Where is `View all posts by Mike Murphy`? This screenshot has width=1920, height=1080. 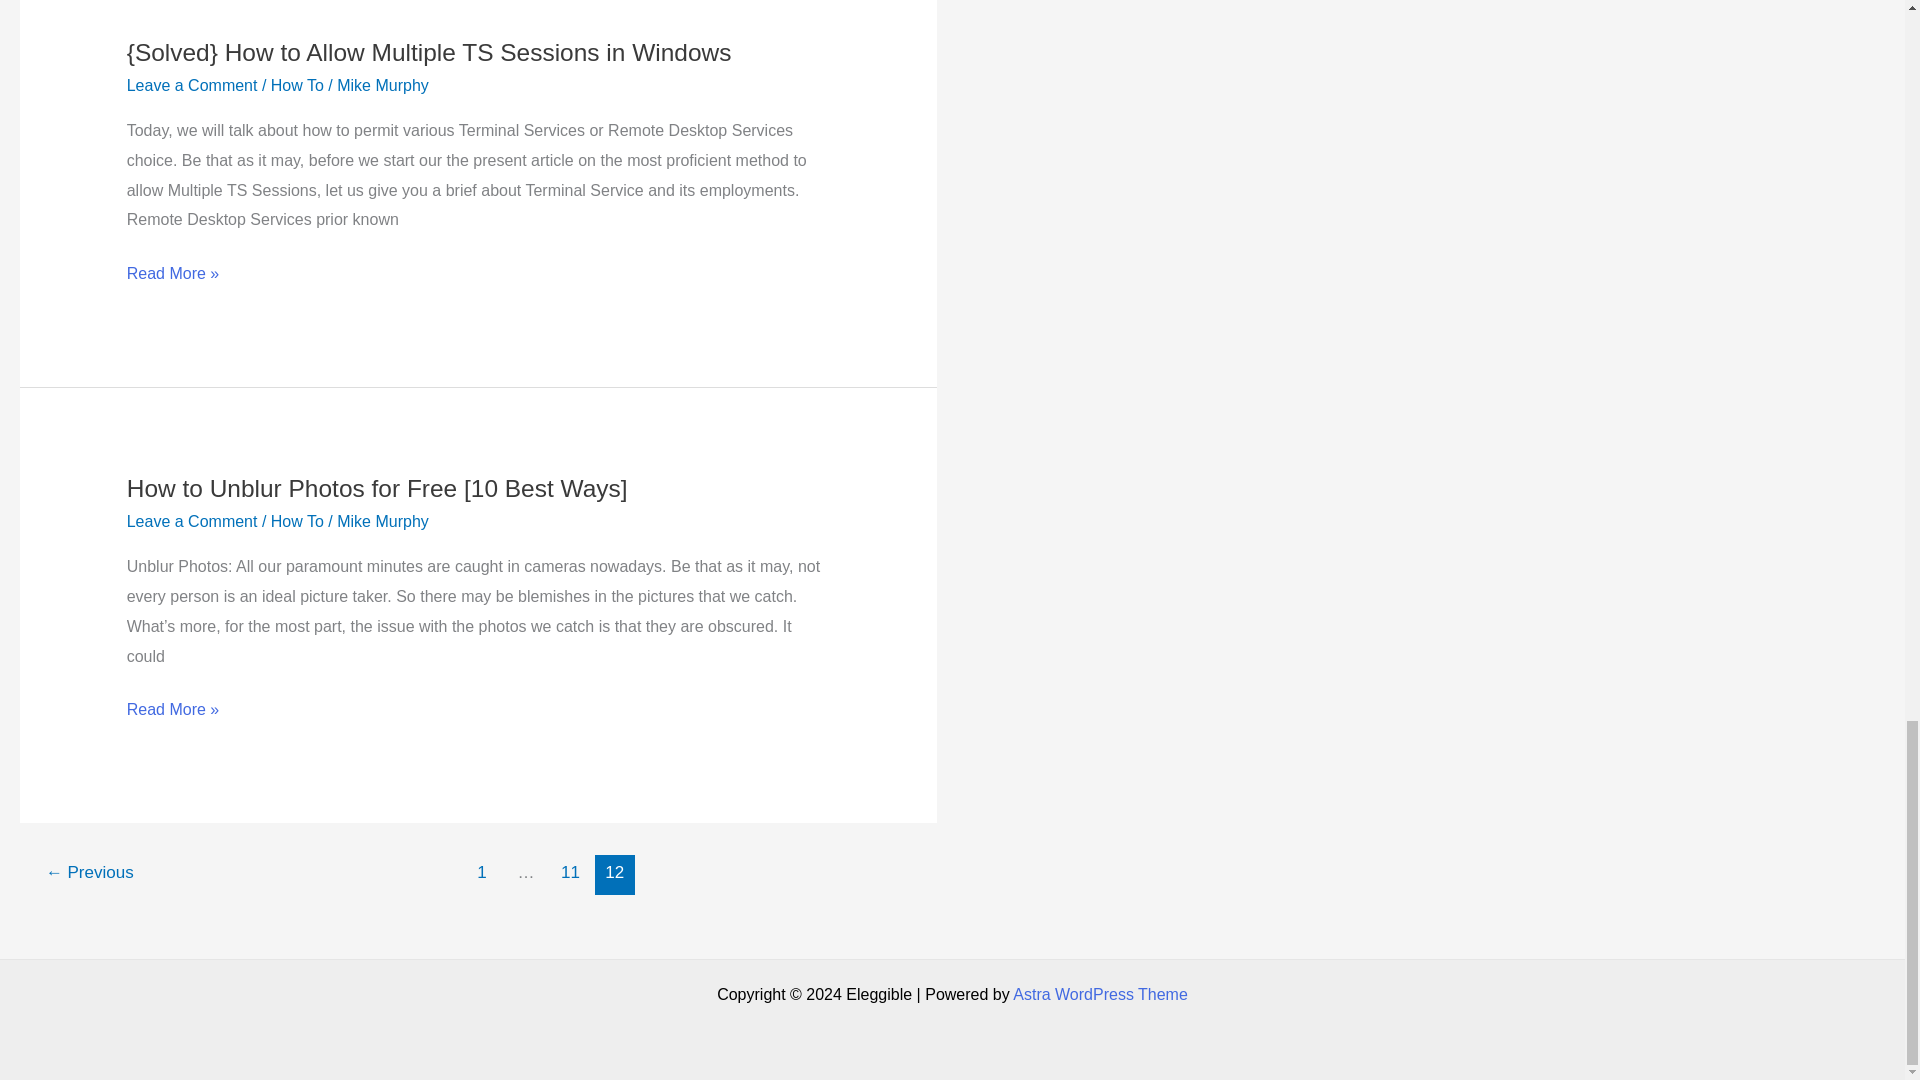 View all posts by Mike Murphy is located at coordinates (382, 522).